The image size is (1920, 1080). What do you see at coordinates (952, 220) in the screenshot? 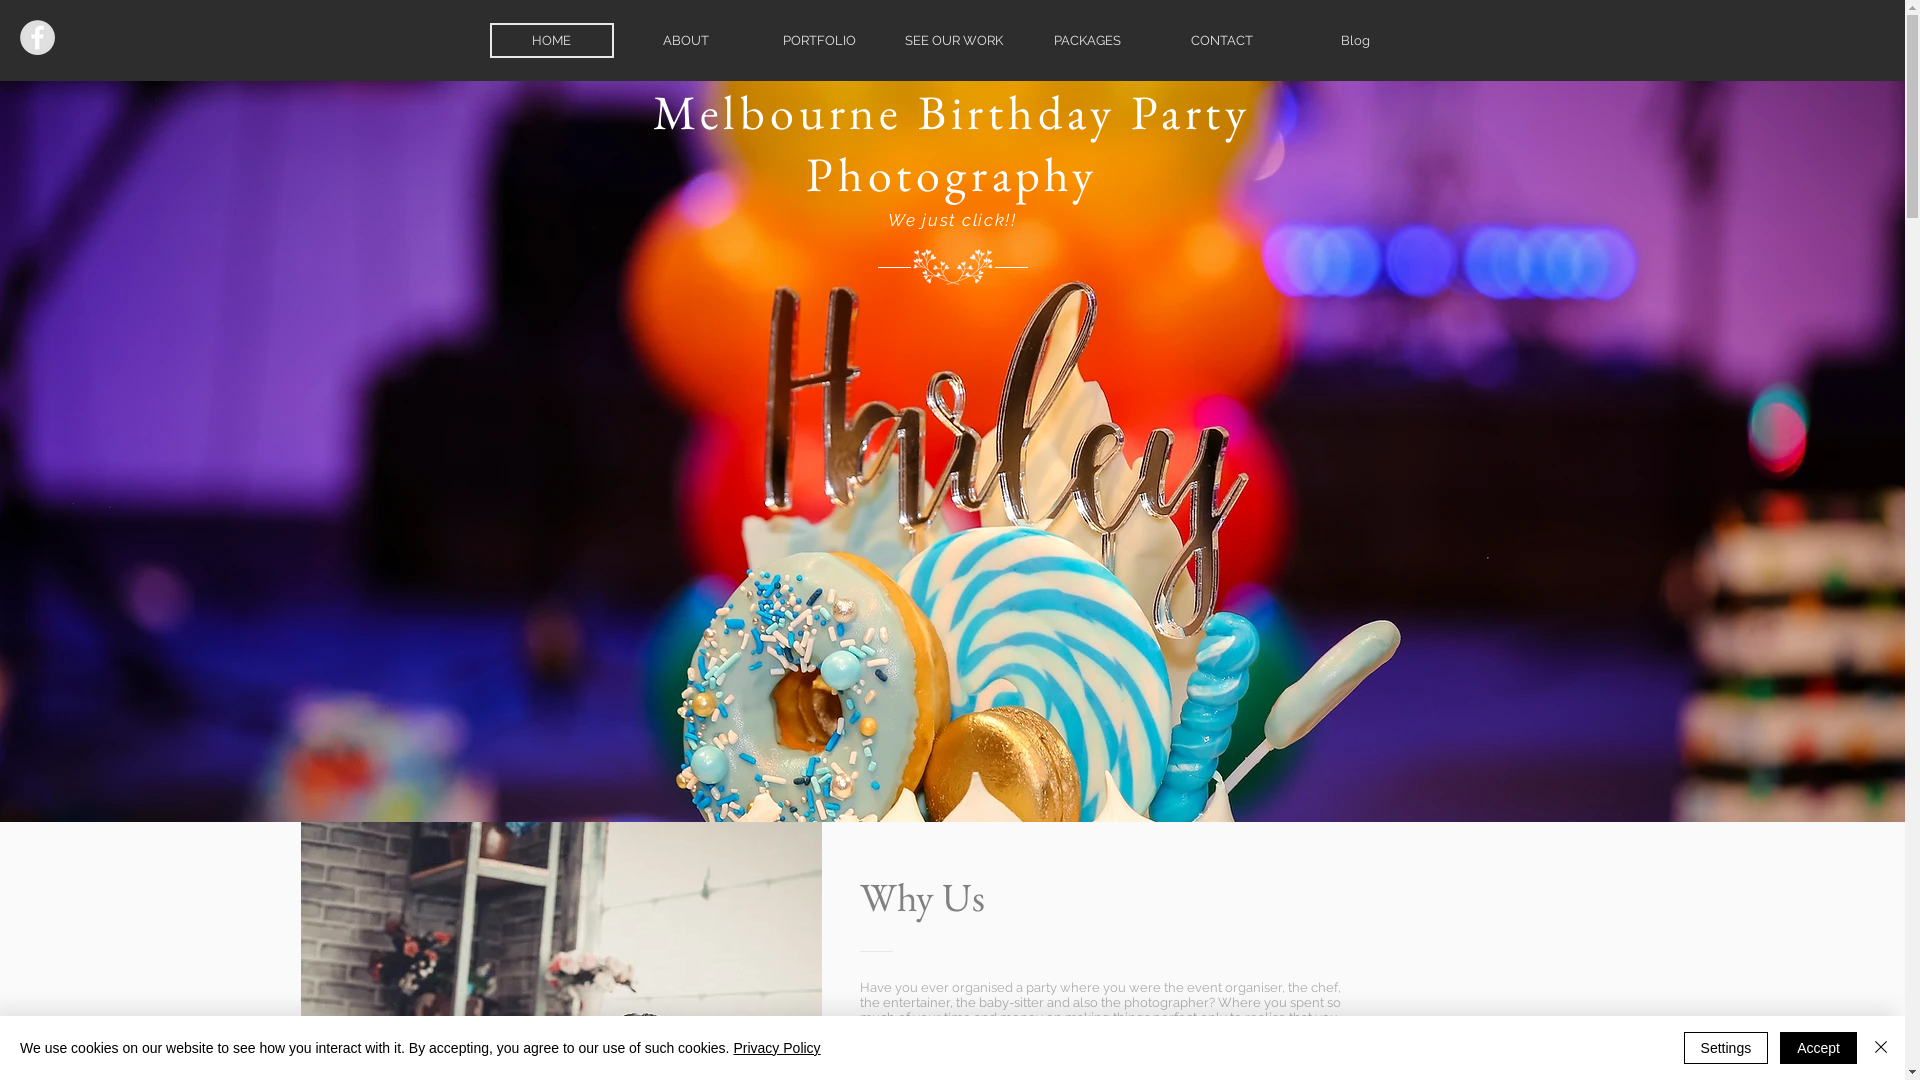
I see `We just click!!` at bounding box center [952, 220].